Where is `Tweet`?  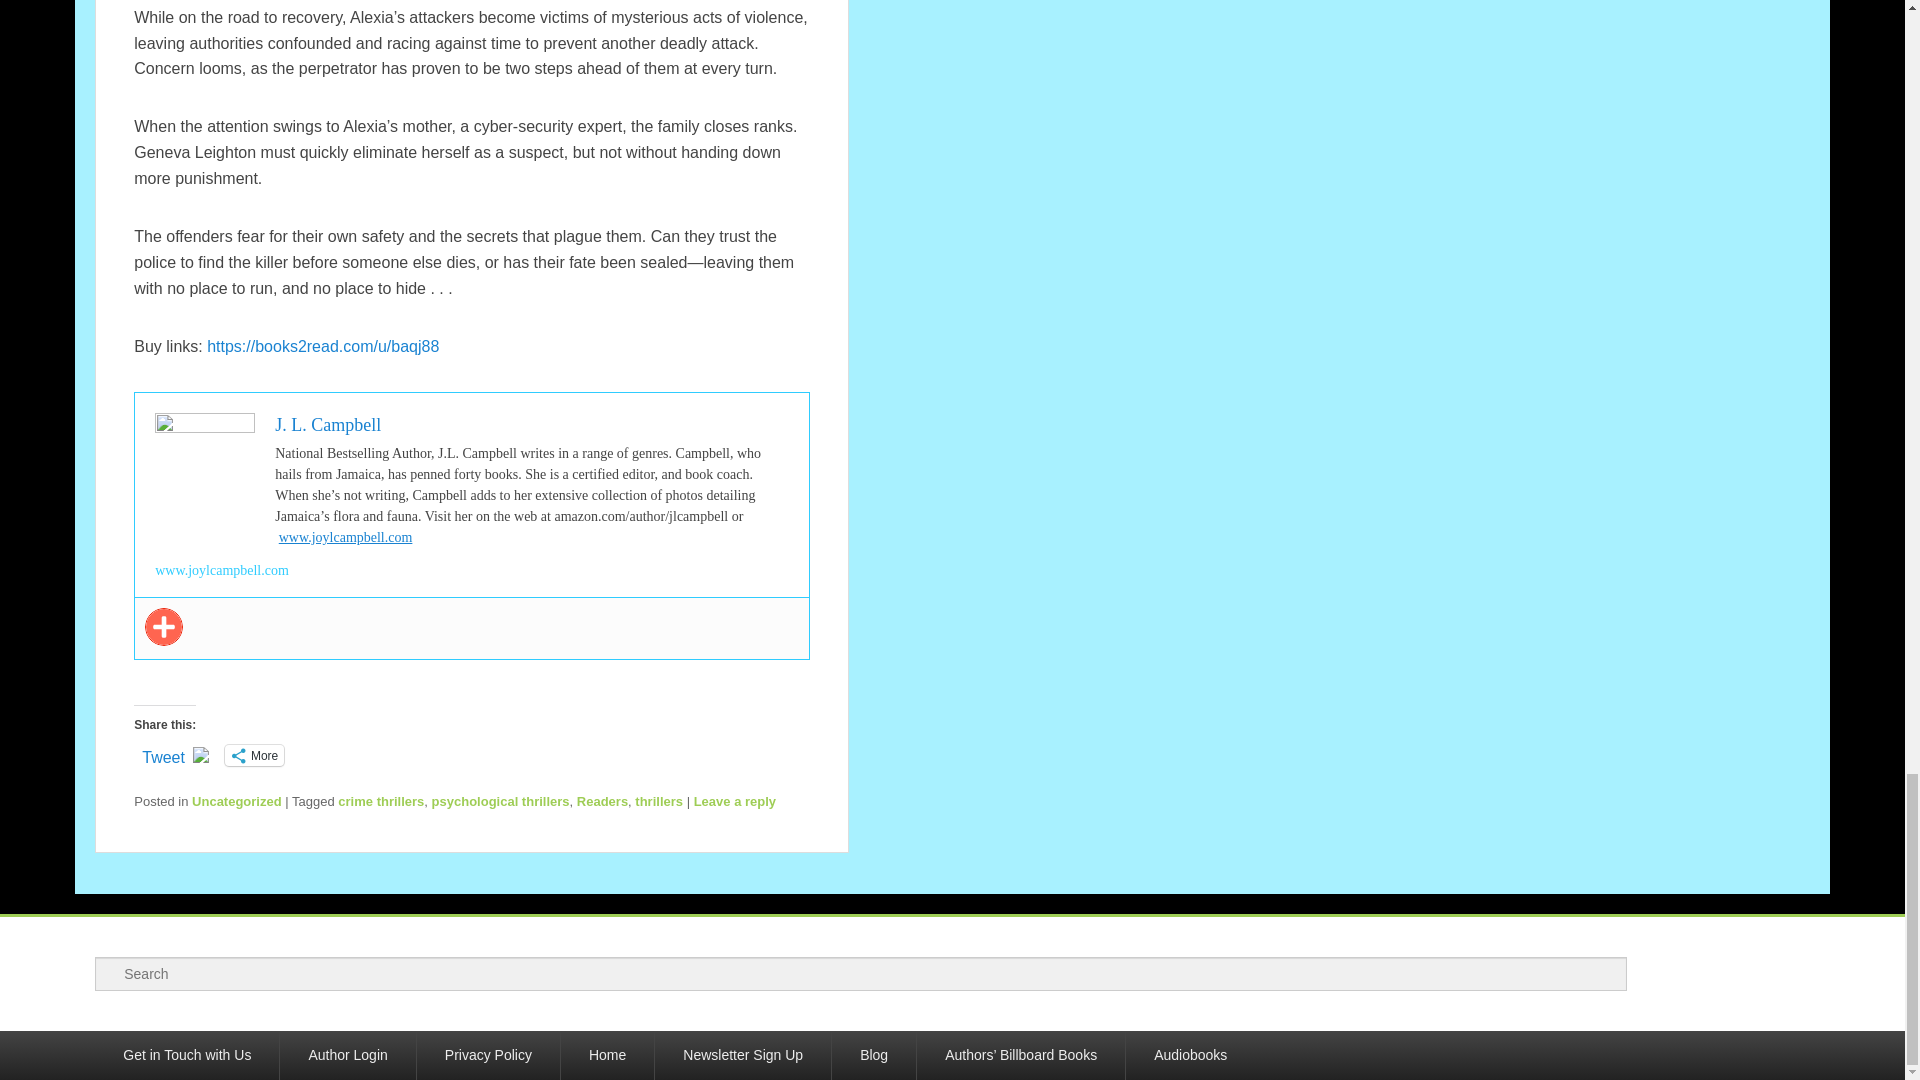
Tweet is located at coordinates (163, 754).